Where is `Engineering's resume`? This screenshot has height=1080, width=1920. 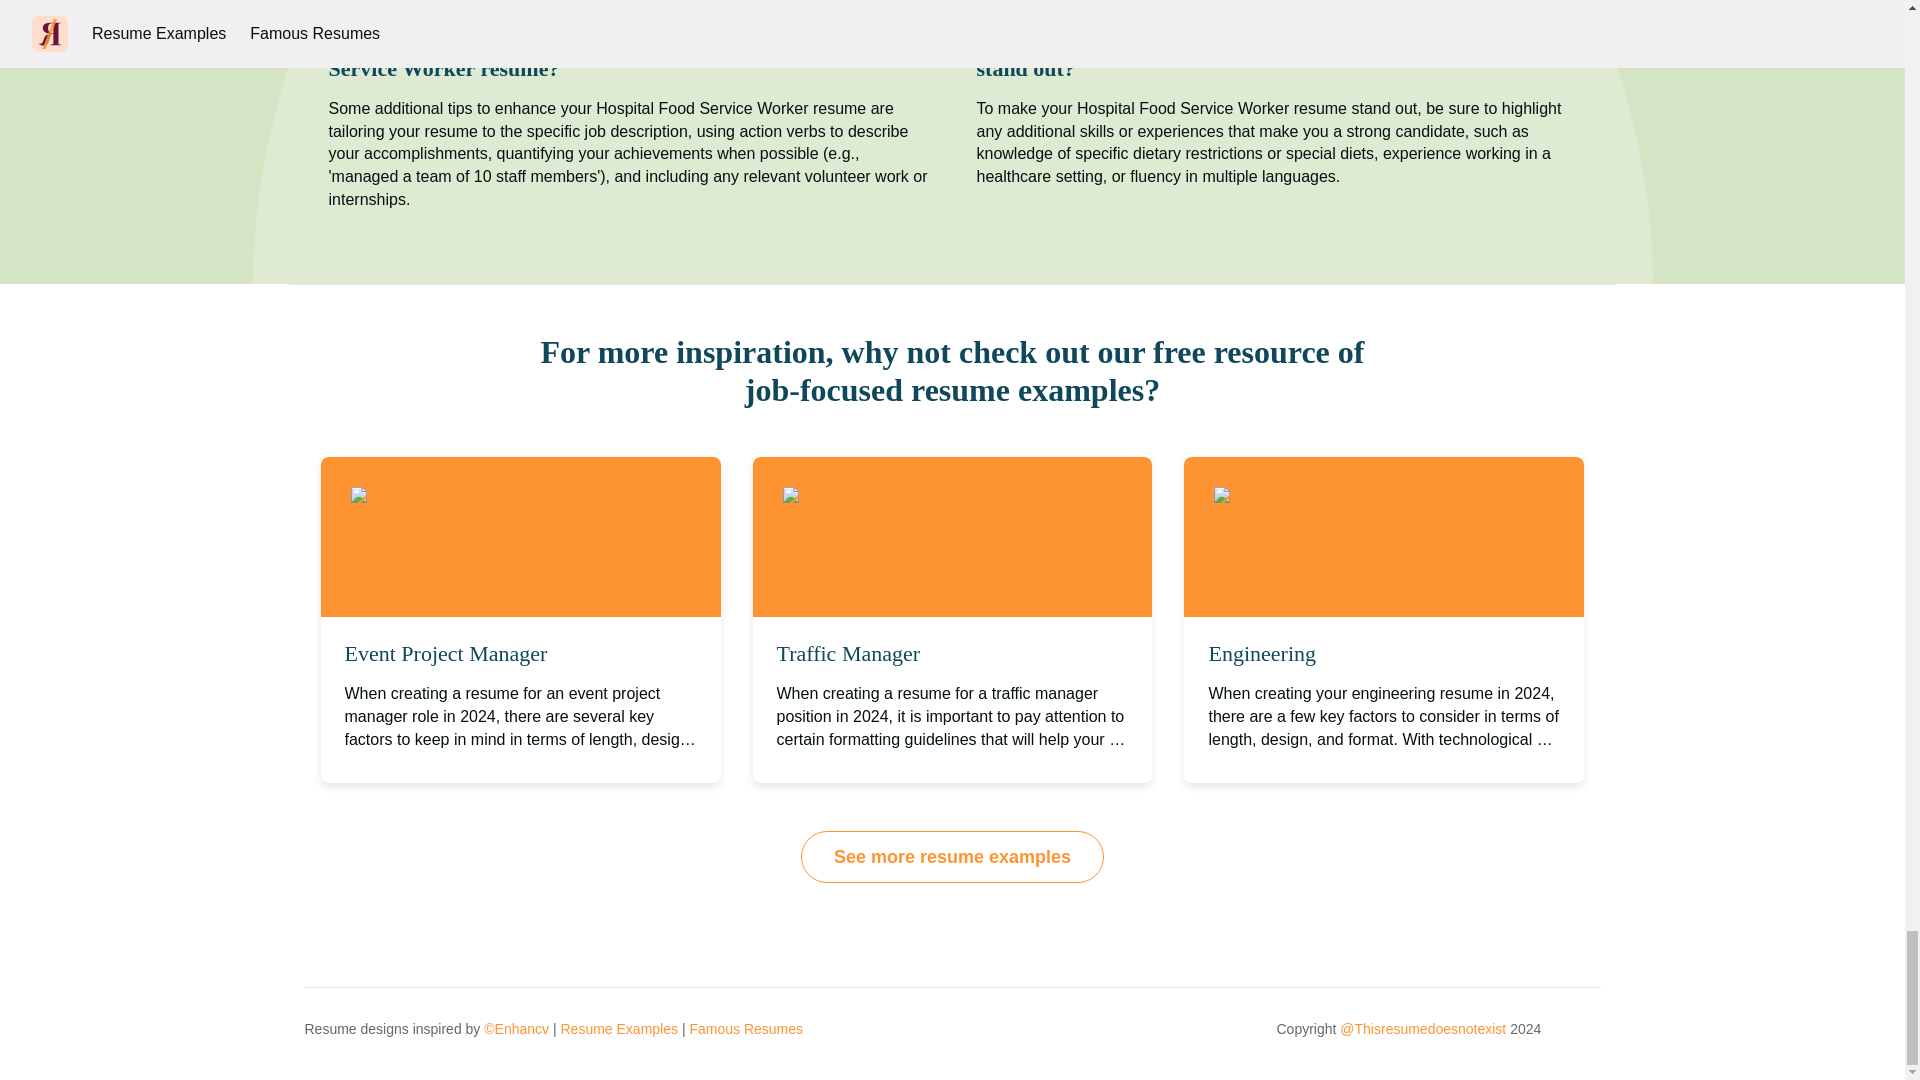 Engineering's resume is located at coordinates (1312, 496).